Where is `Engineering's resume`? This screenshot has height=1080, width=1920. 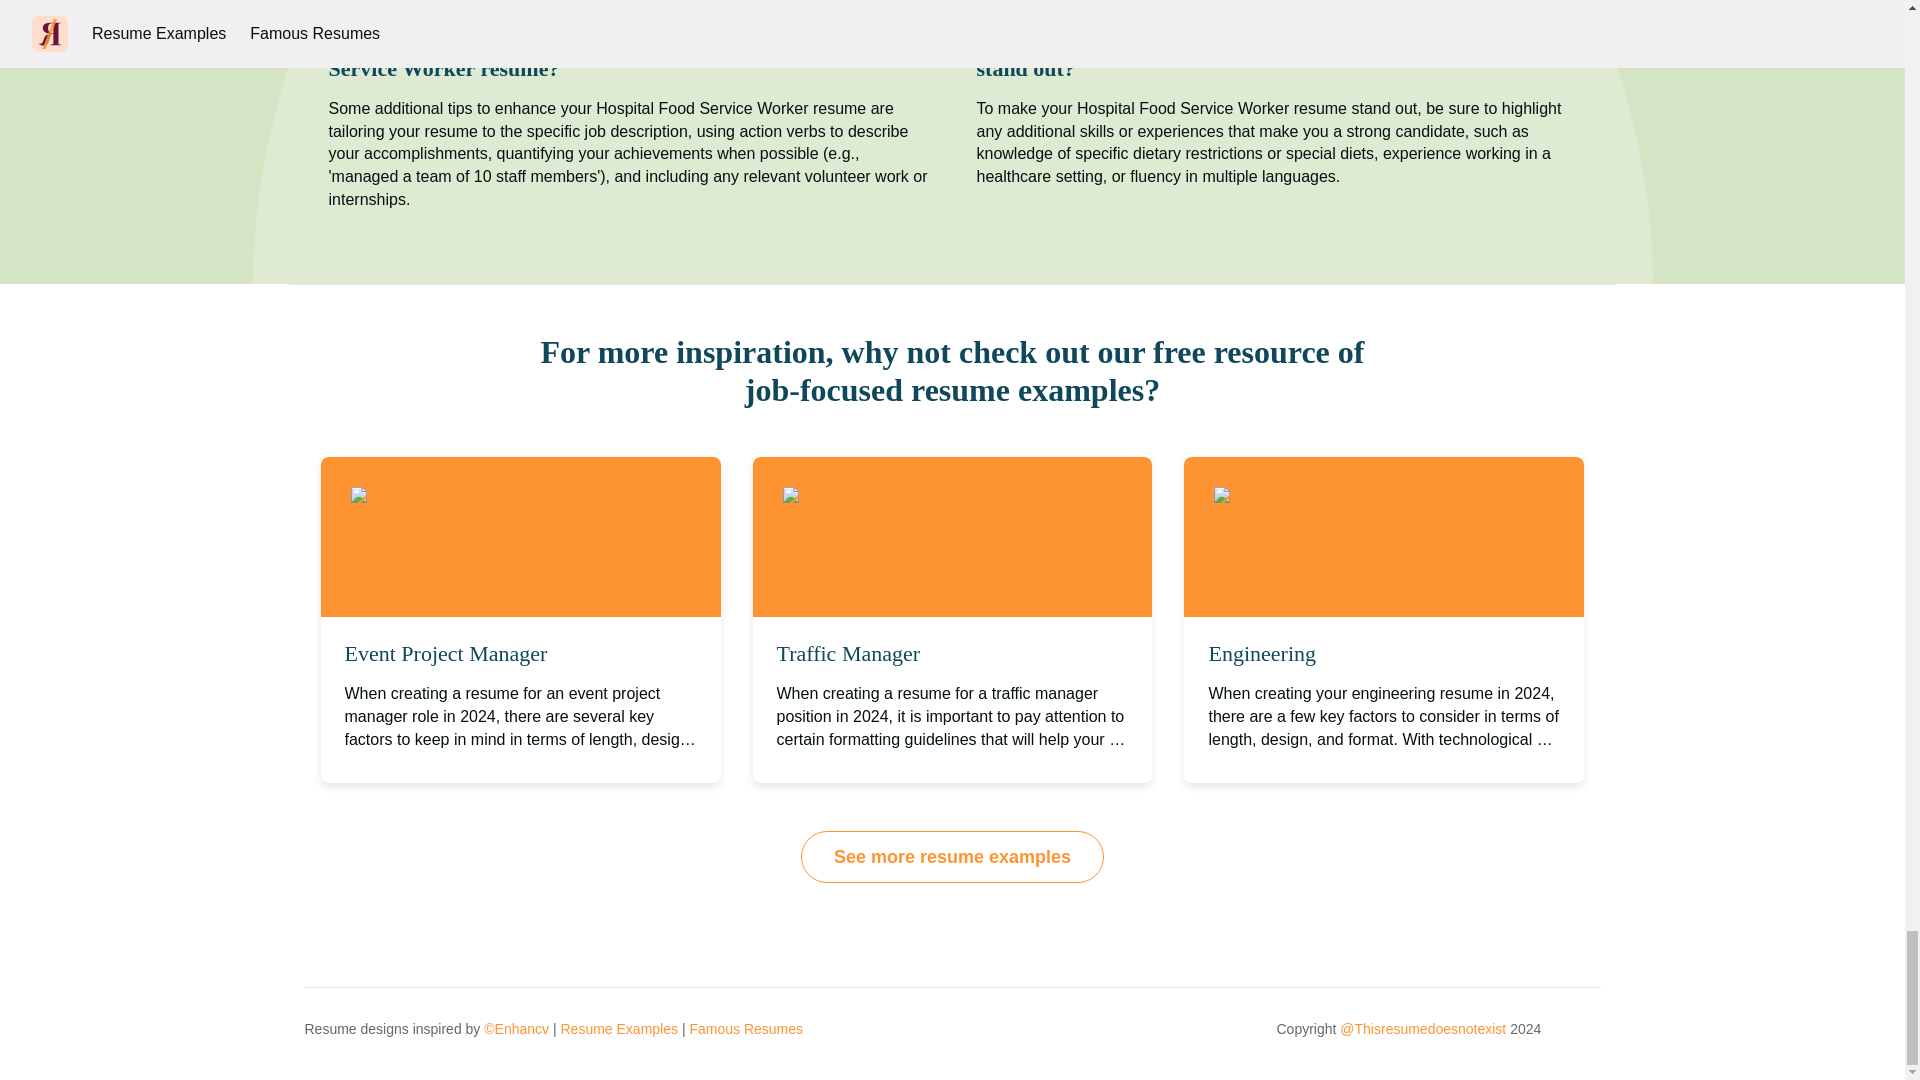 Engineering's resume is located at coordinates (1312, 496).